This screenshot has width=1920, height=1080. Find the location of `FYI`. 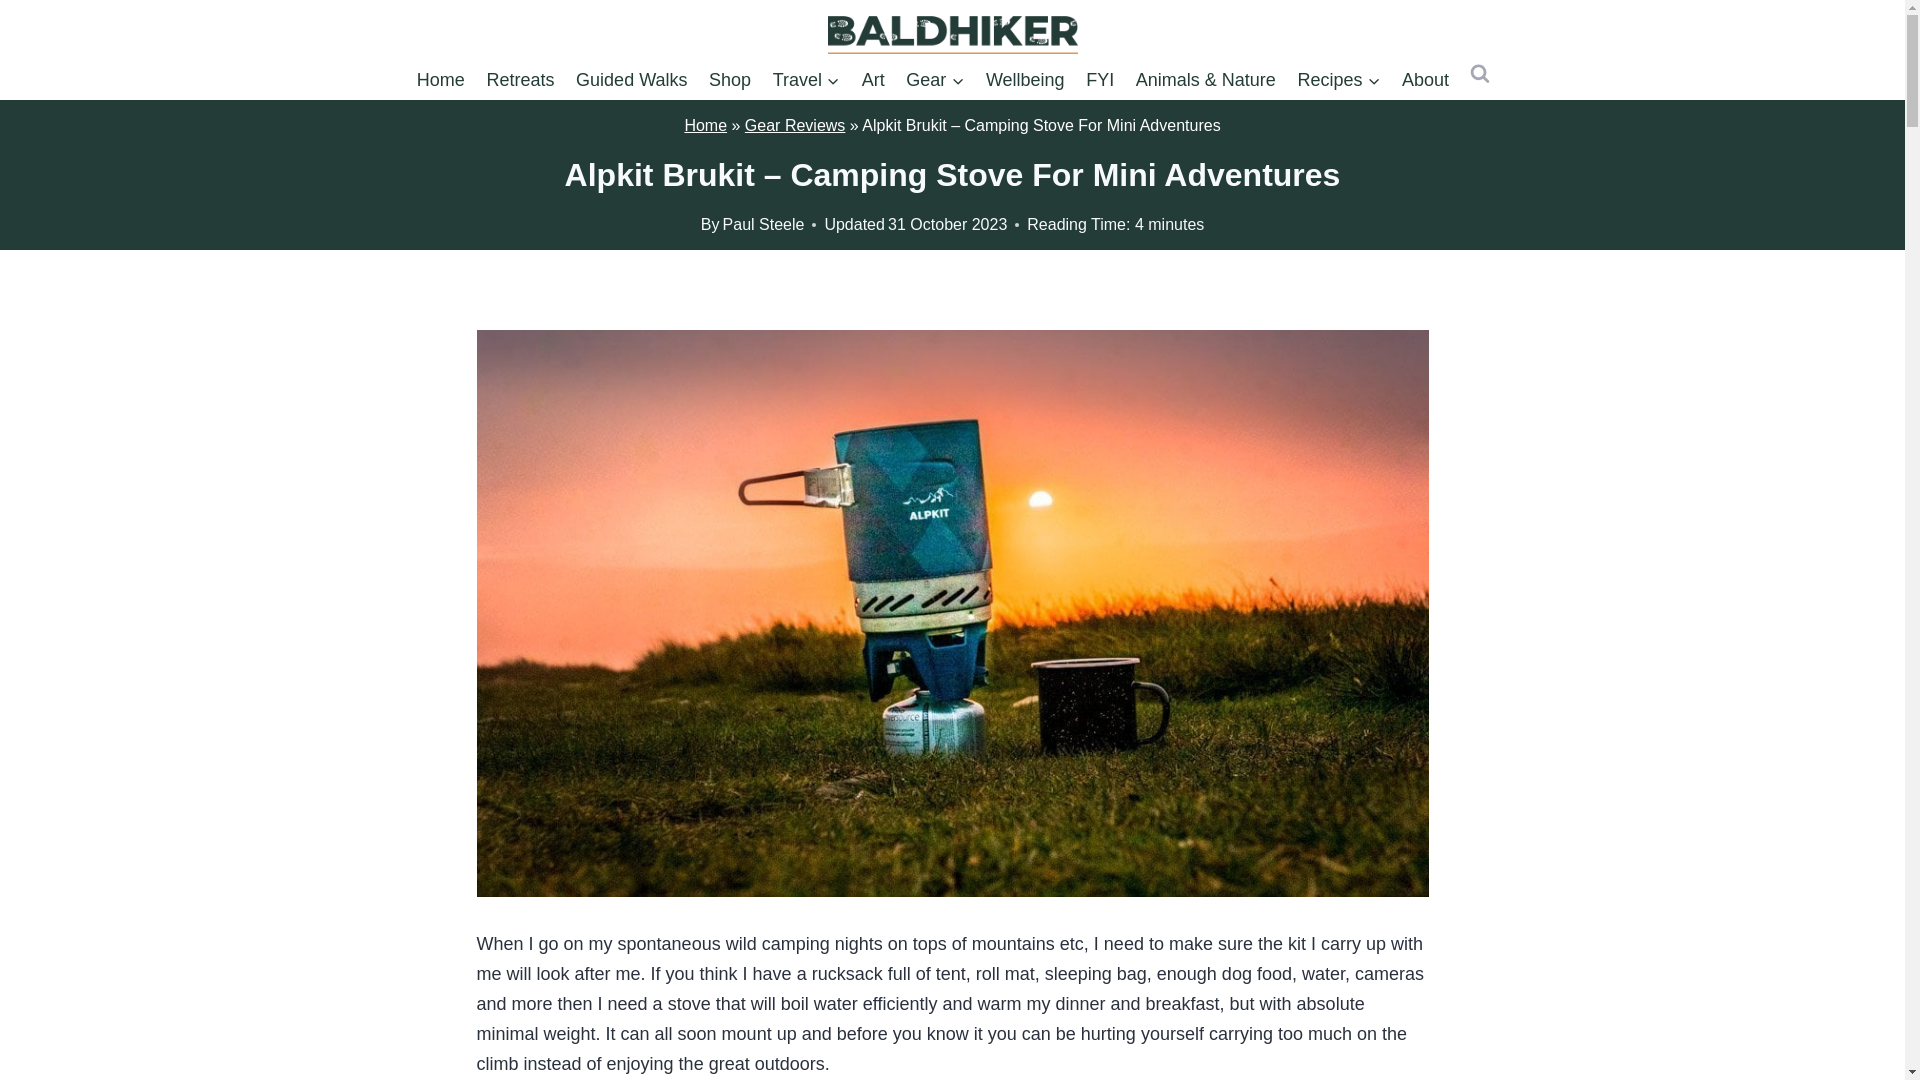

FYI is located at coordinates (1100, 80).